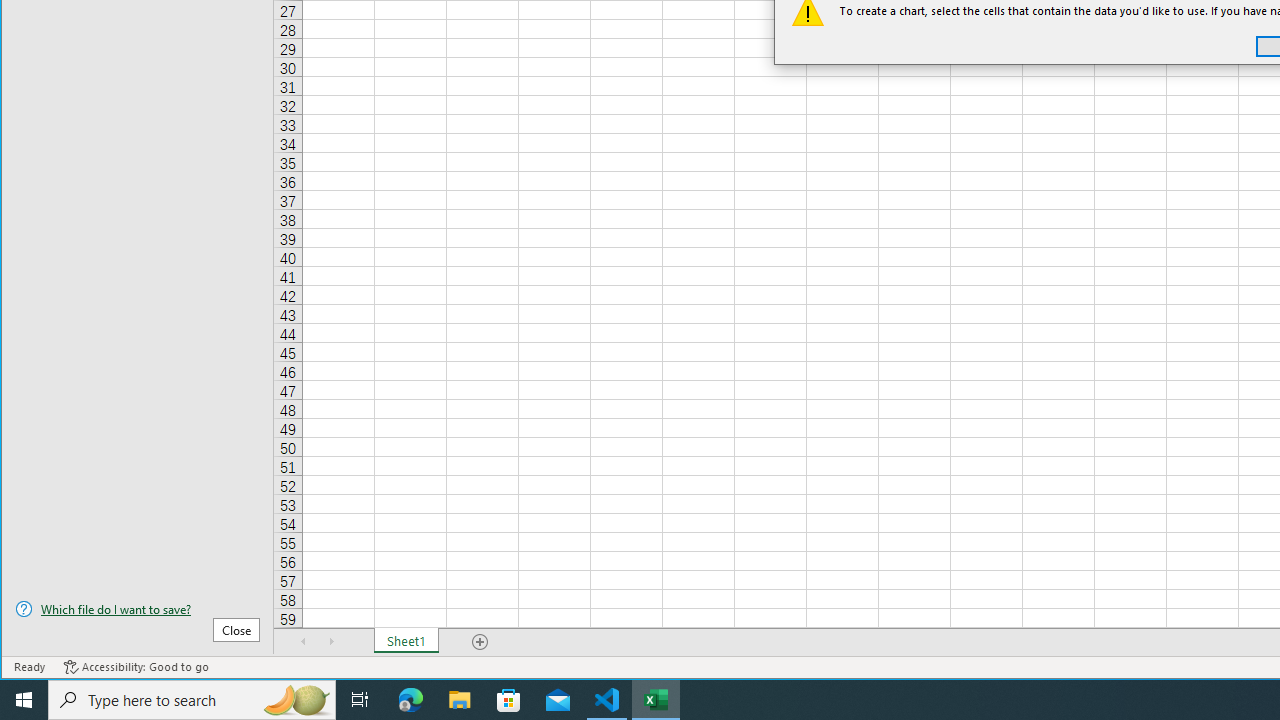 This screenshot has height=720, width=1280. I want to click on Microsoft Store, so click(509, 700).